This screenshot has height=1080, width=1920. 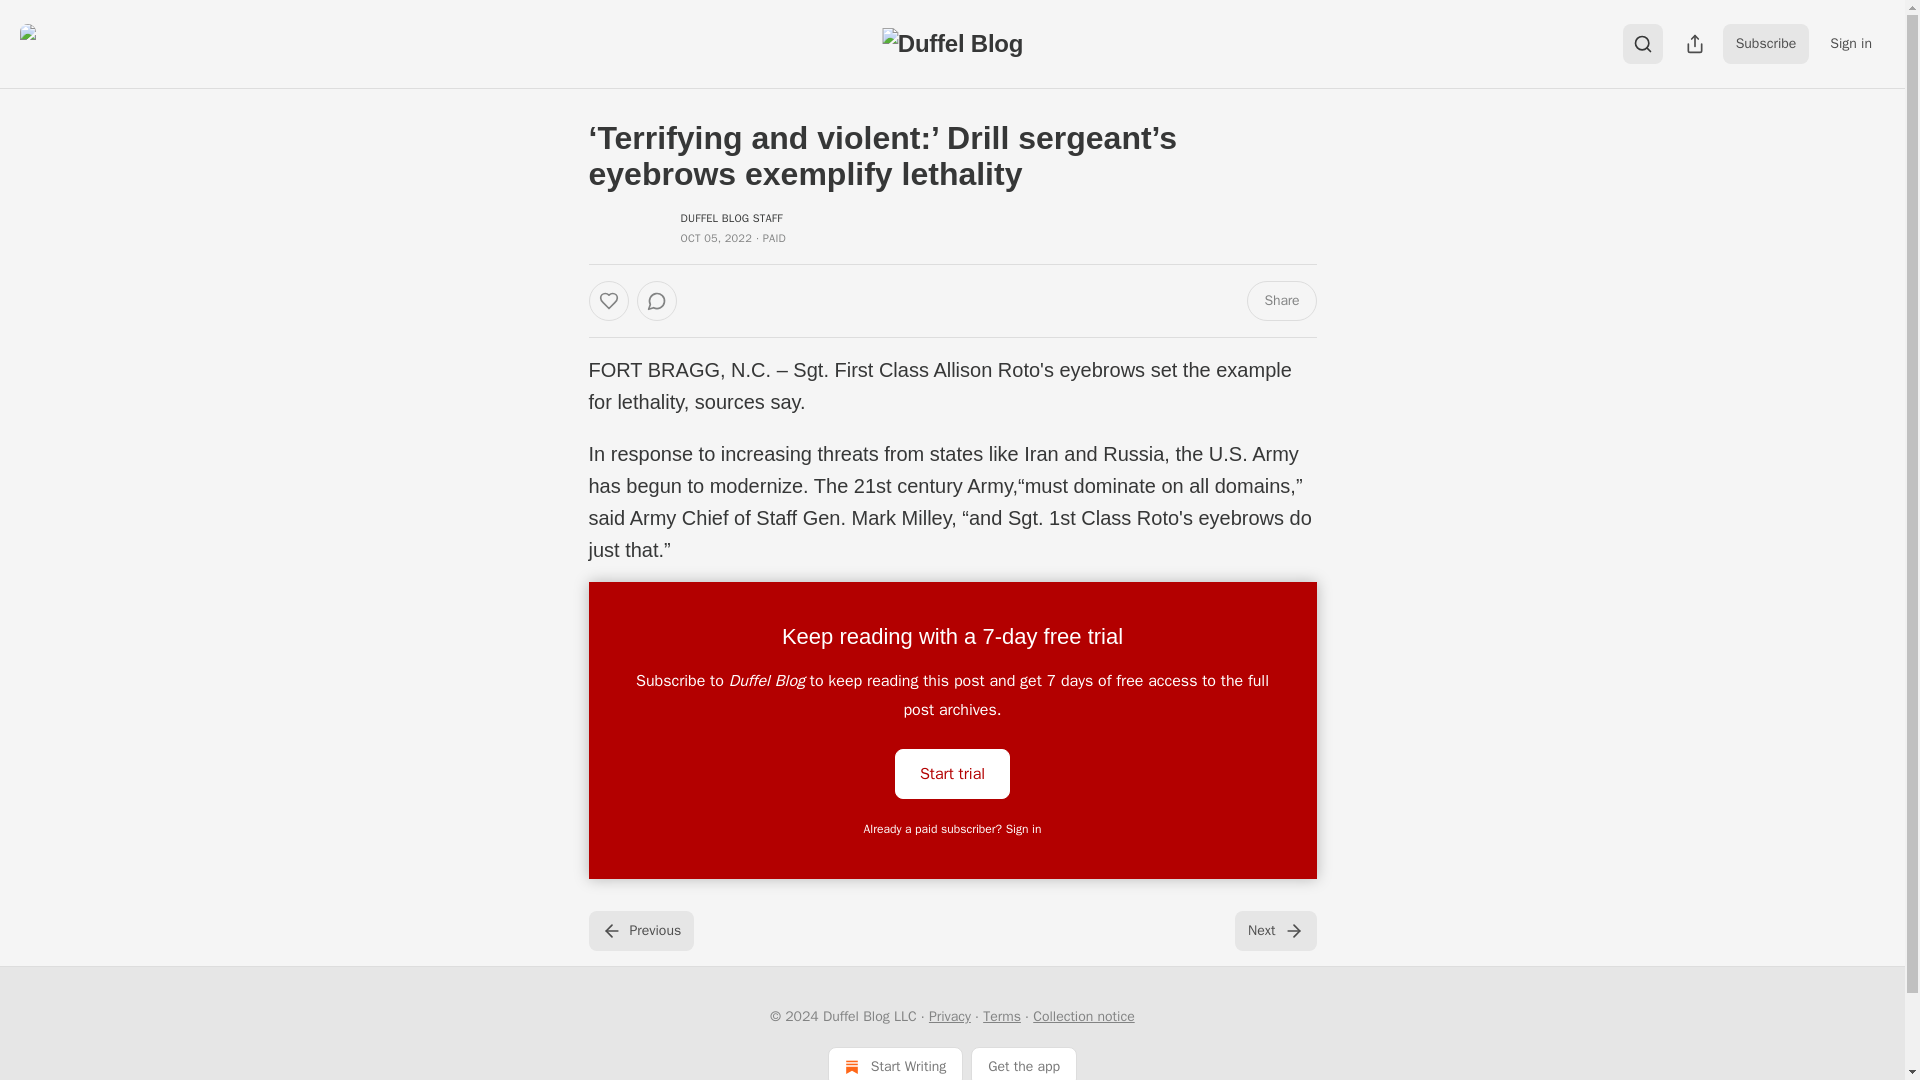 I want to click on Already a paid subscriber? Sign in, so click(x=953, y=828).